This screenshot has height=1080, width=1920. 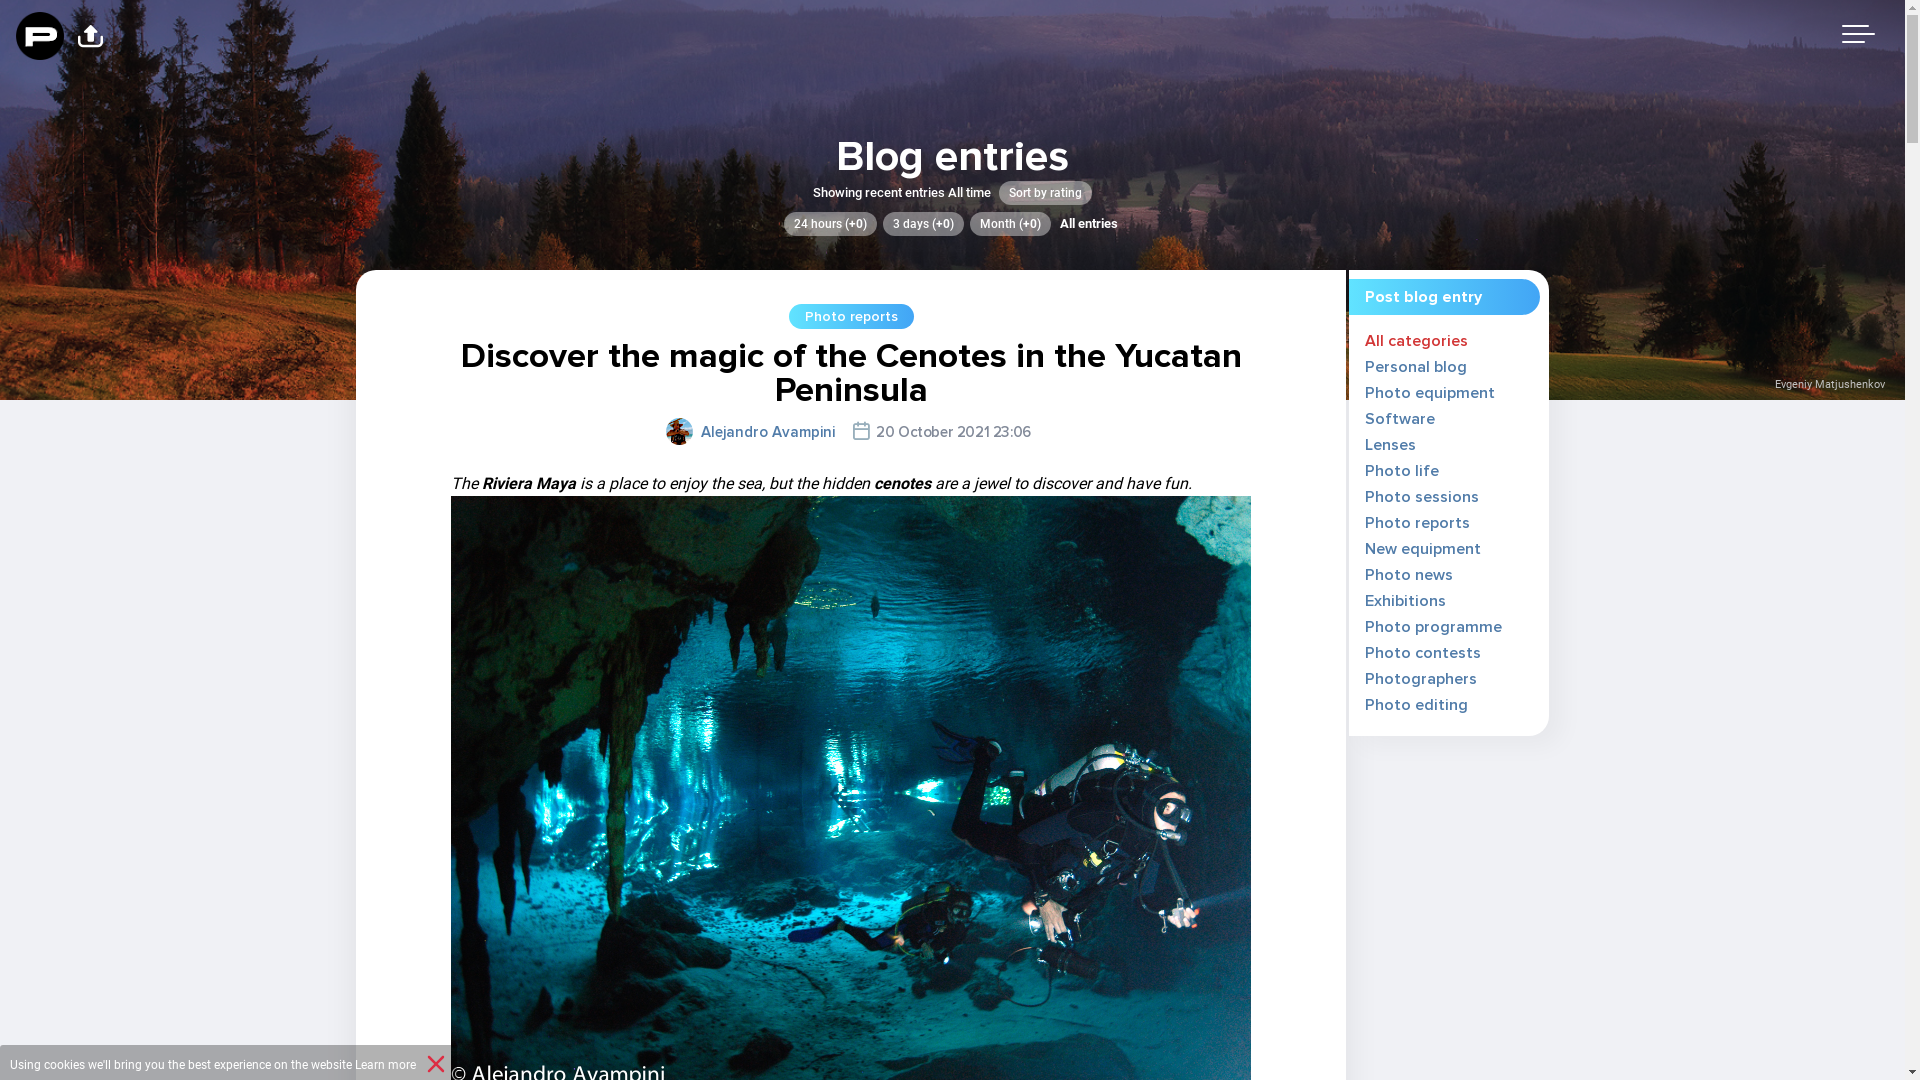 I want to click on Software, so click(x=1400, y=419).